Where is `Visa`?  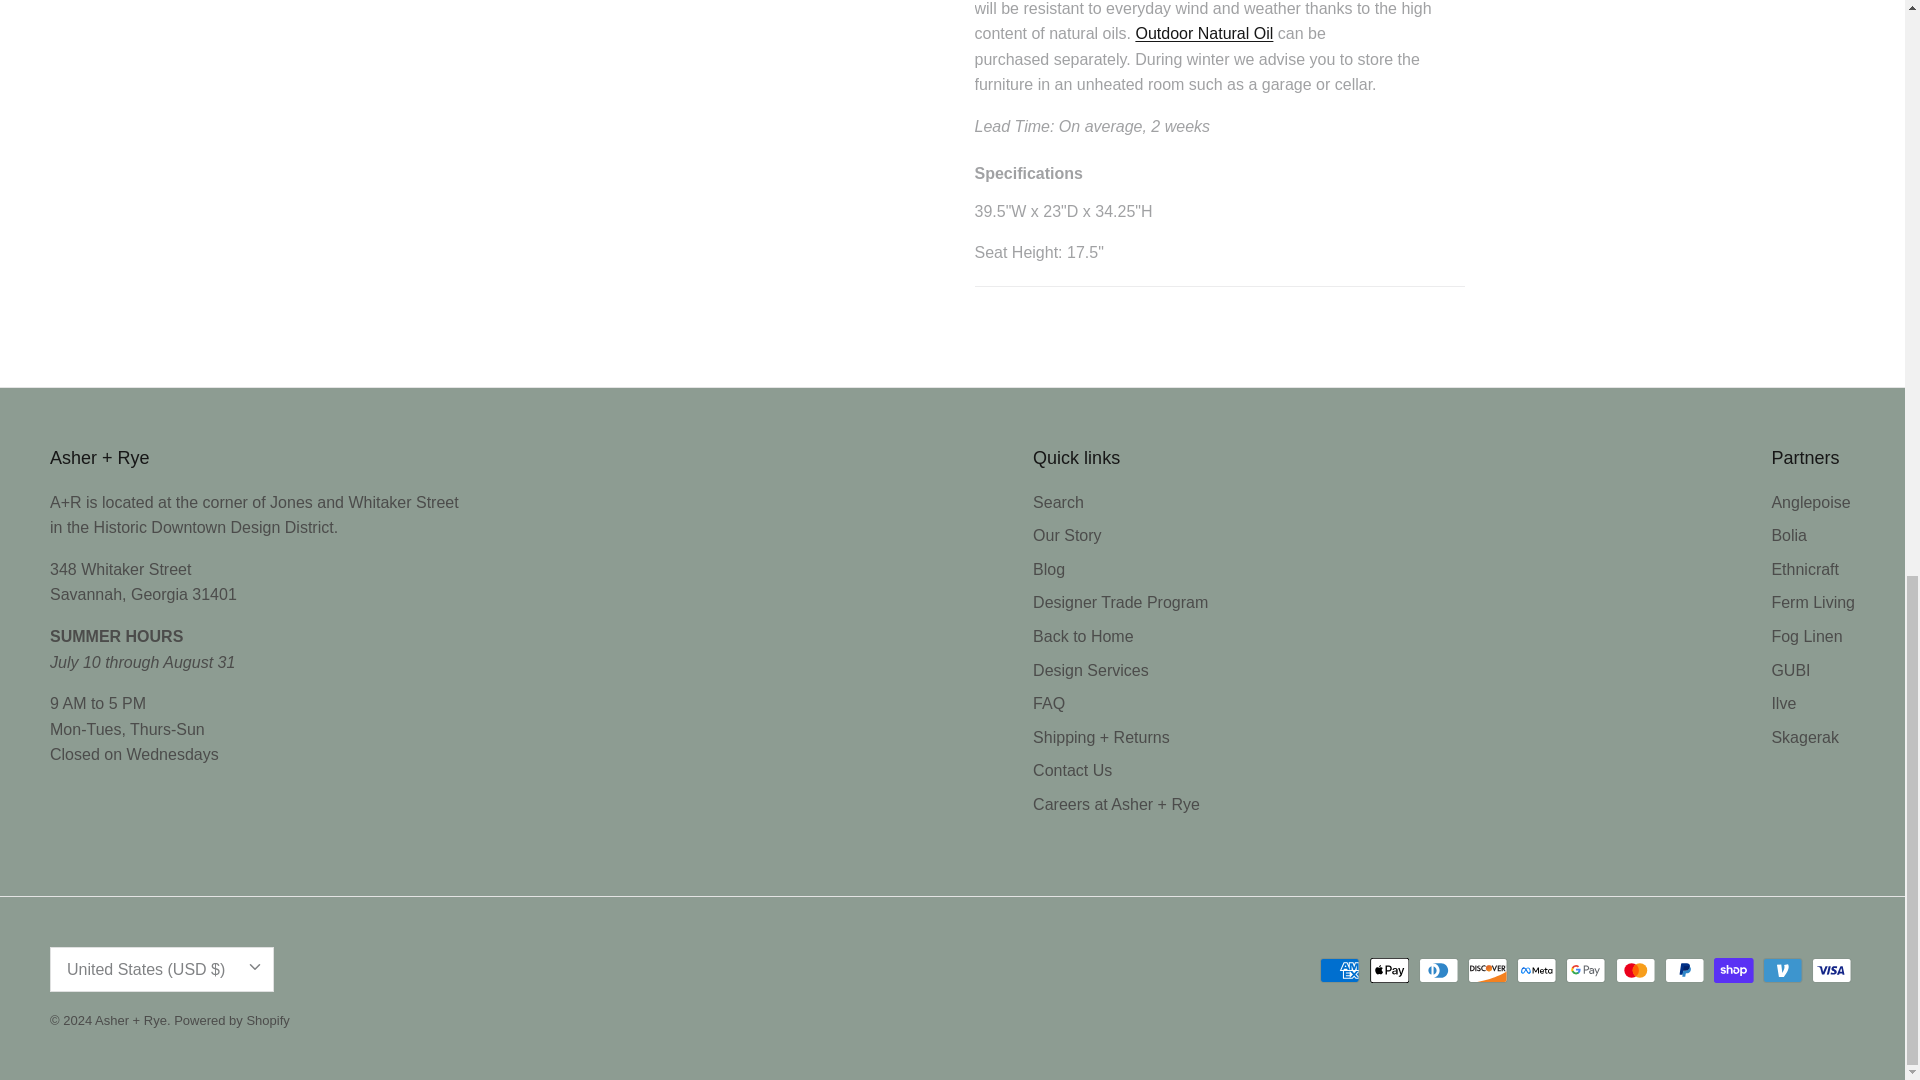 Visa is located at coordinates (1831, 970).